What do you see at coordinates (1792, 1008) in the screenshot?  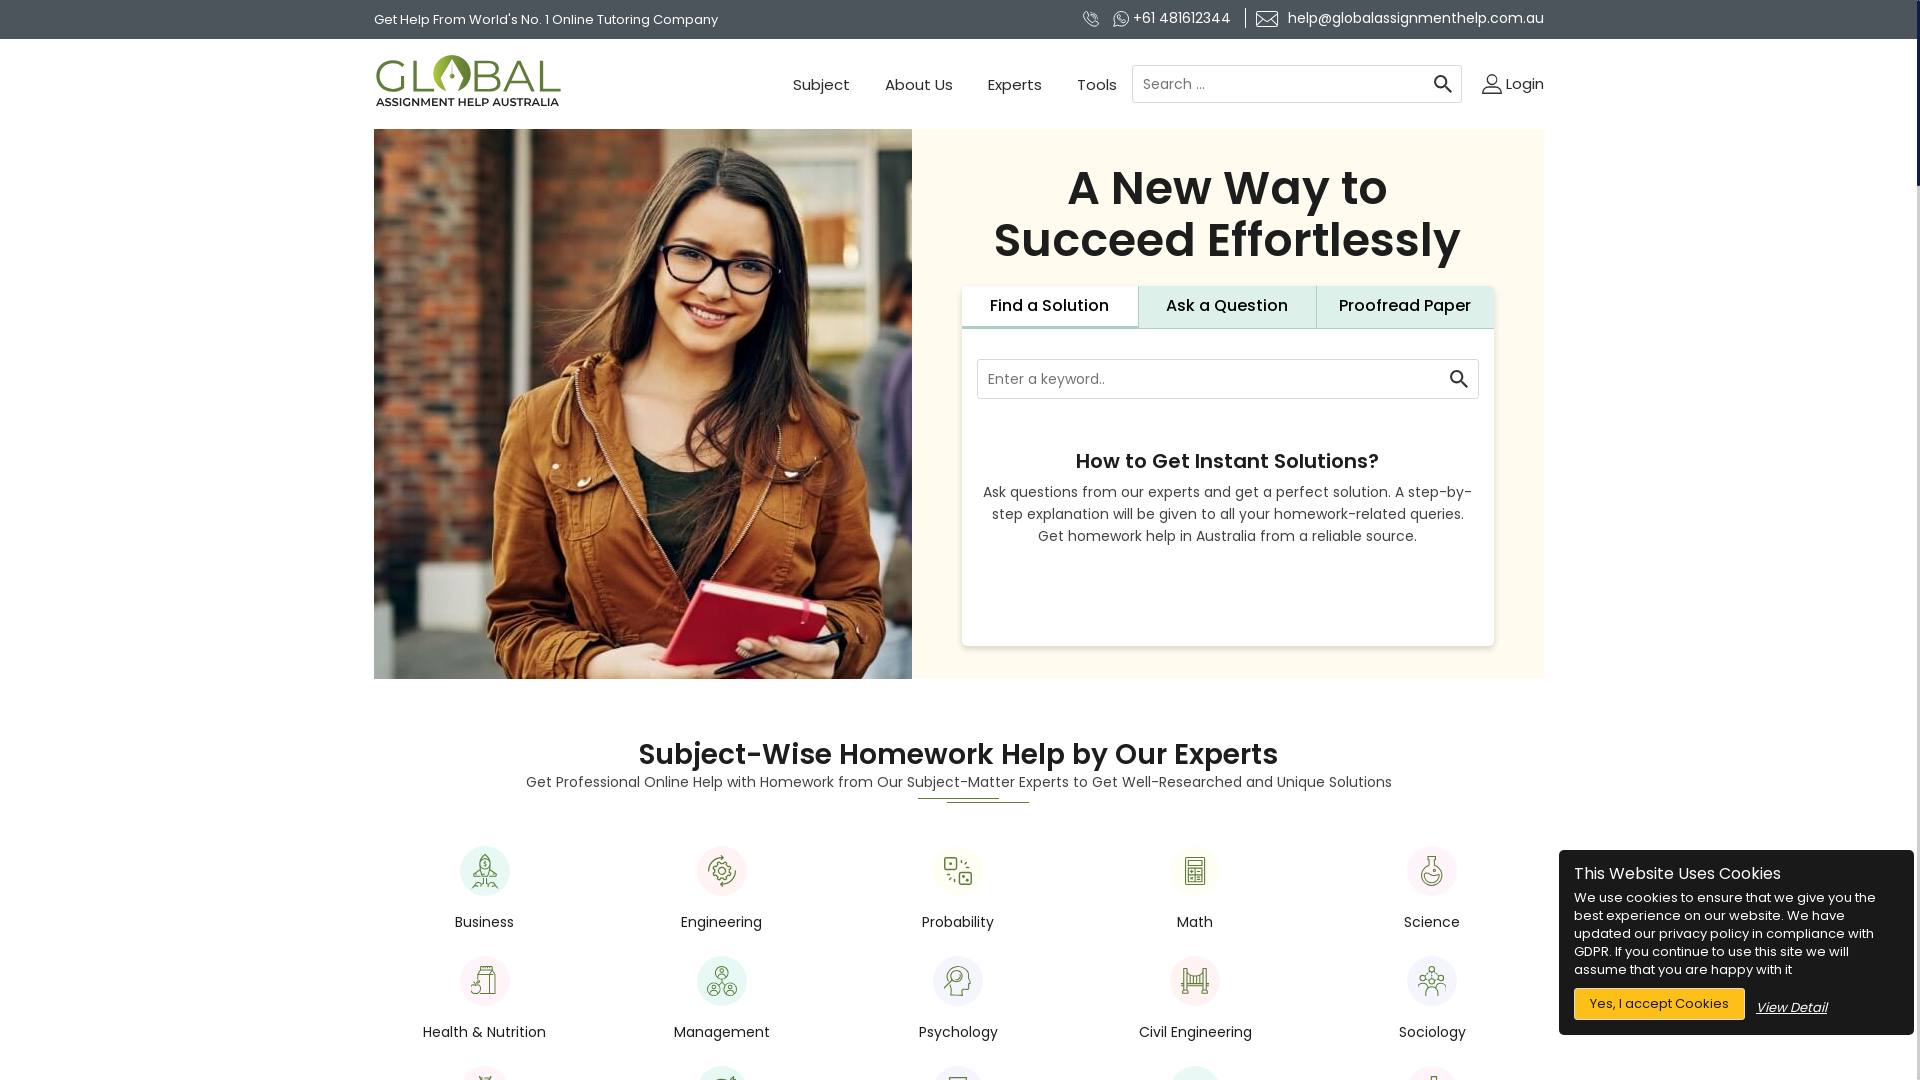 I see `View Detail` at bounding box center [1792, 1008].